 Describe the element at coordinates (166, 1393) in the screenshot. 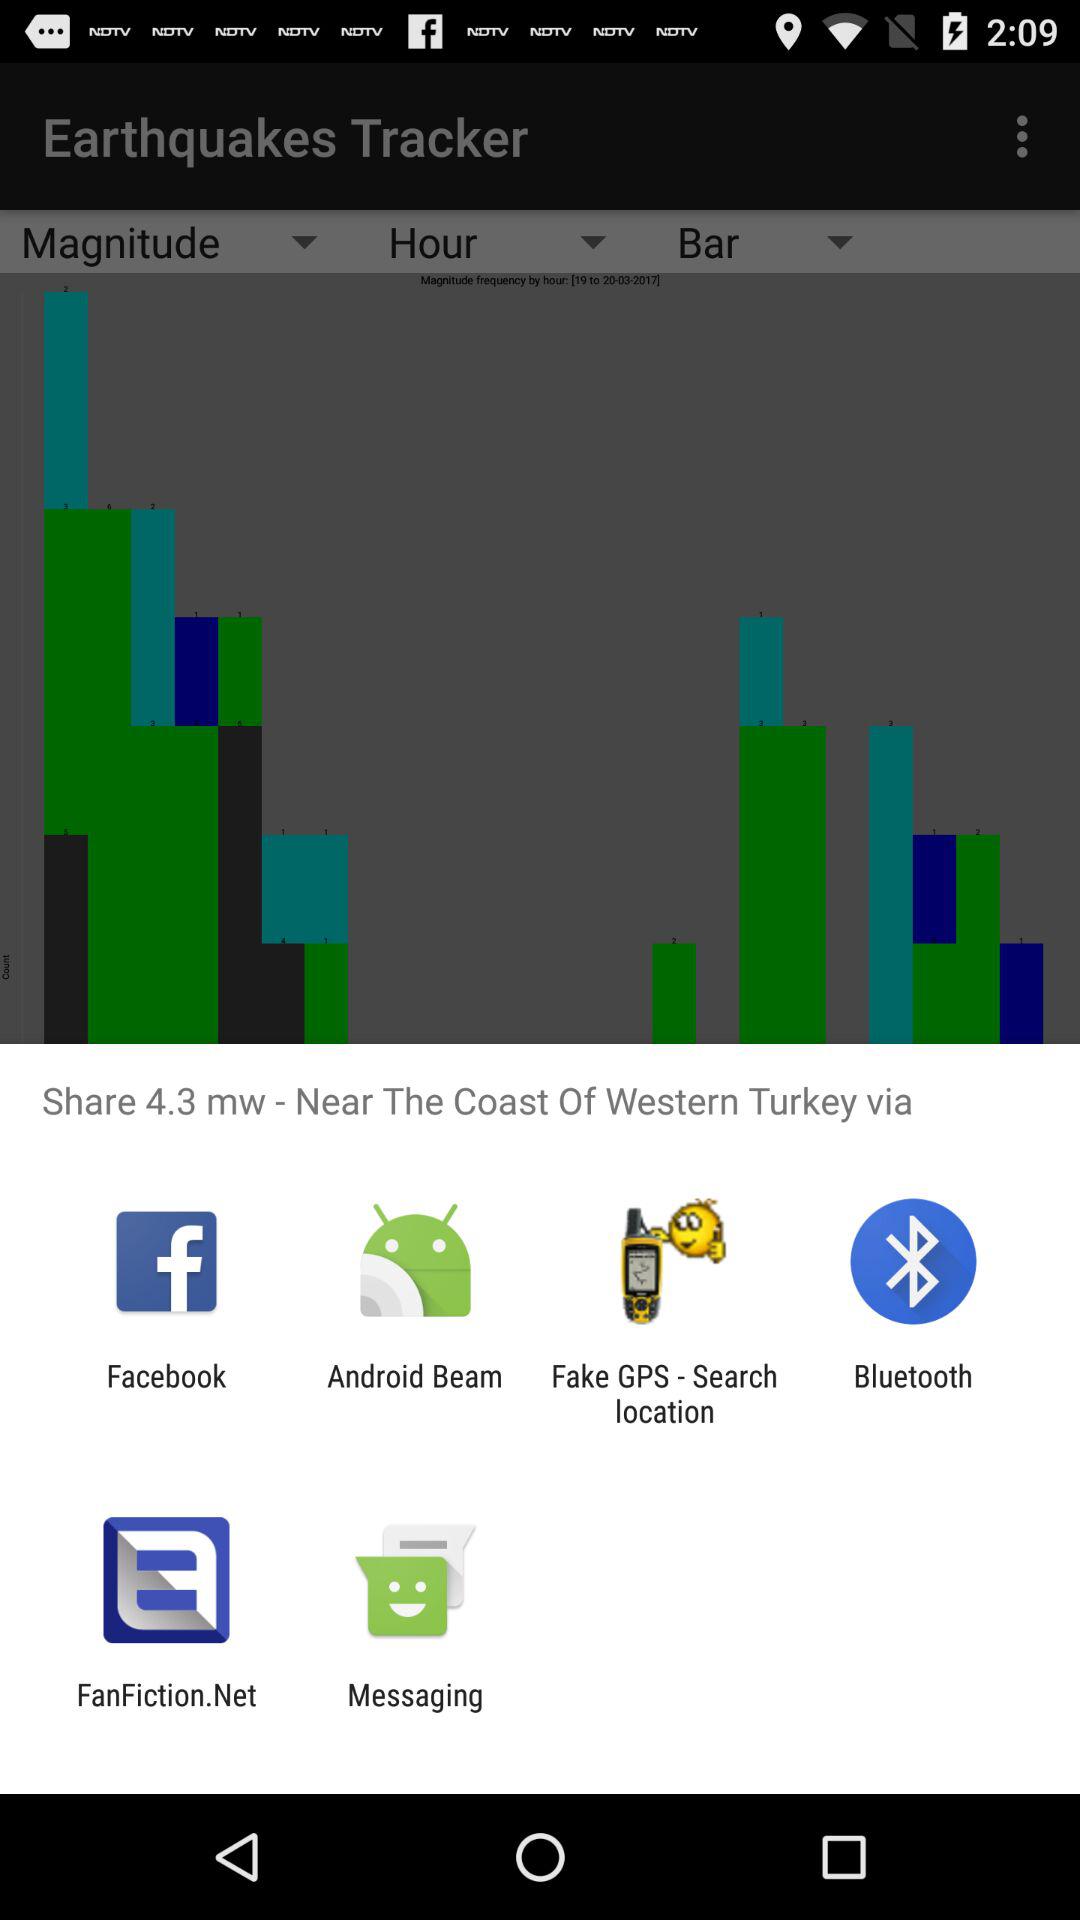

I see `select the app next to the android beam app` at that location.